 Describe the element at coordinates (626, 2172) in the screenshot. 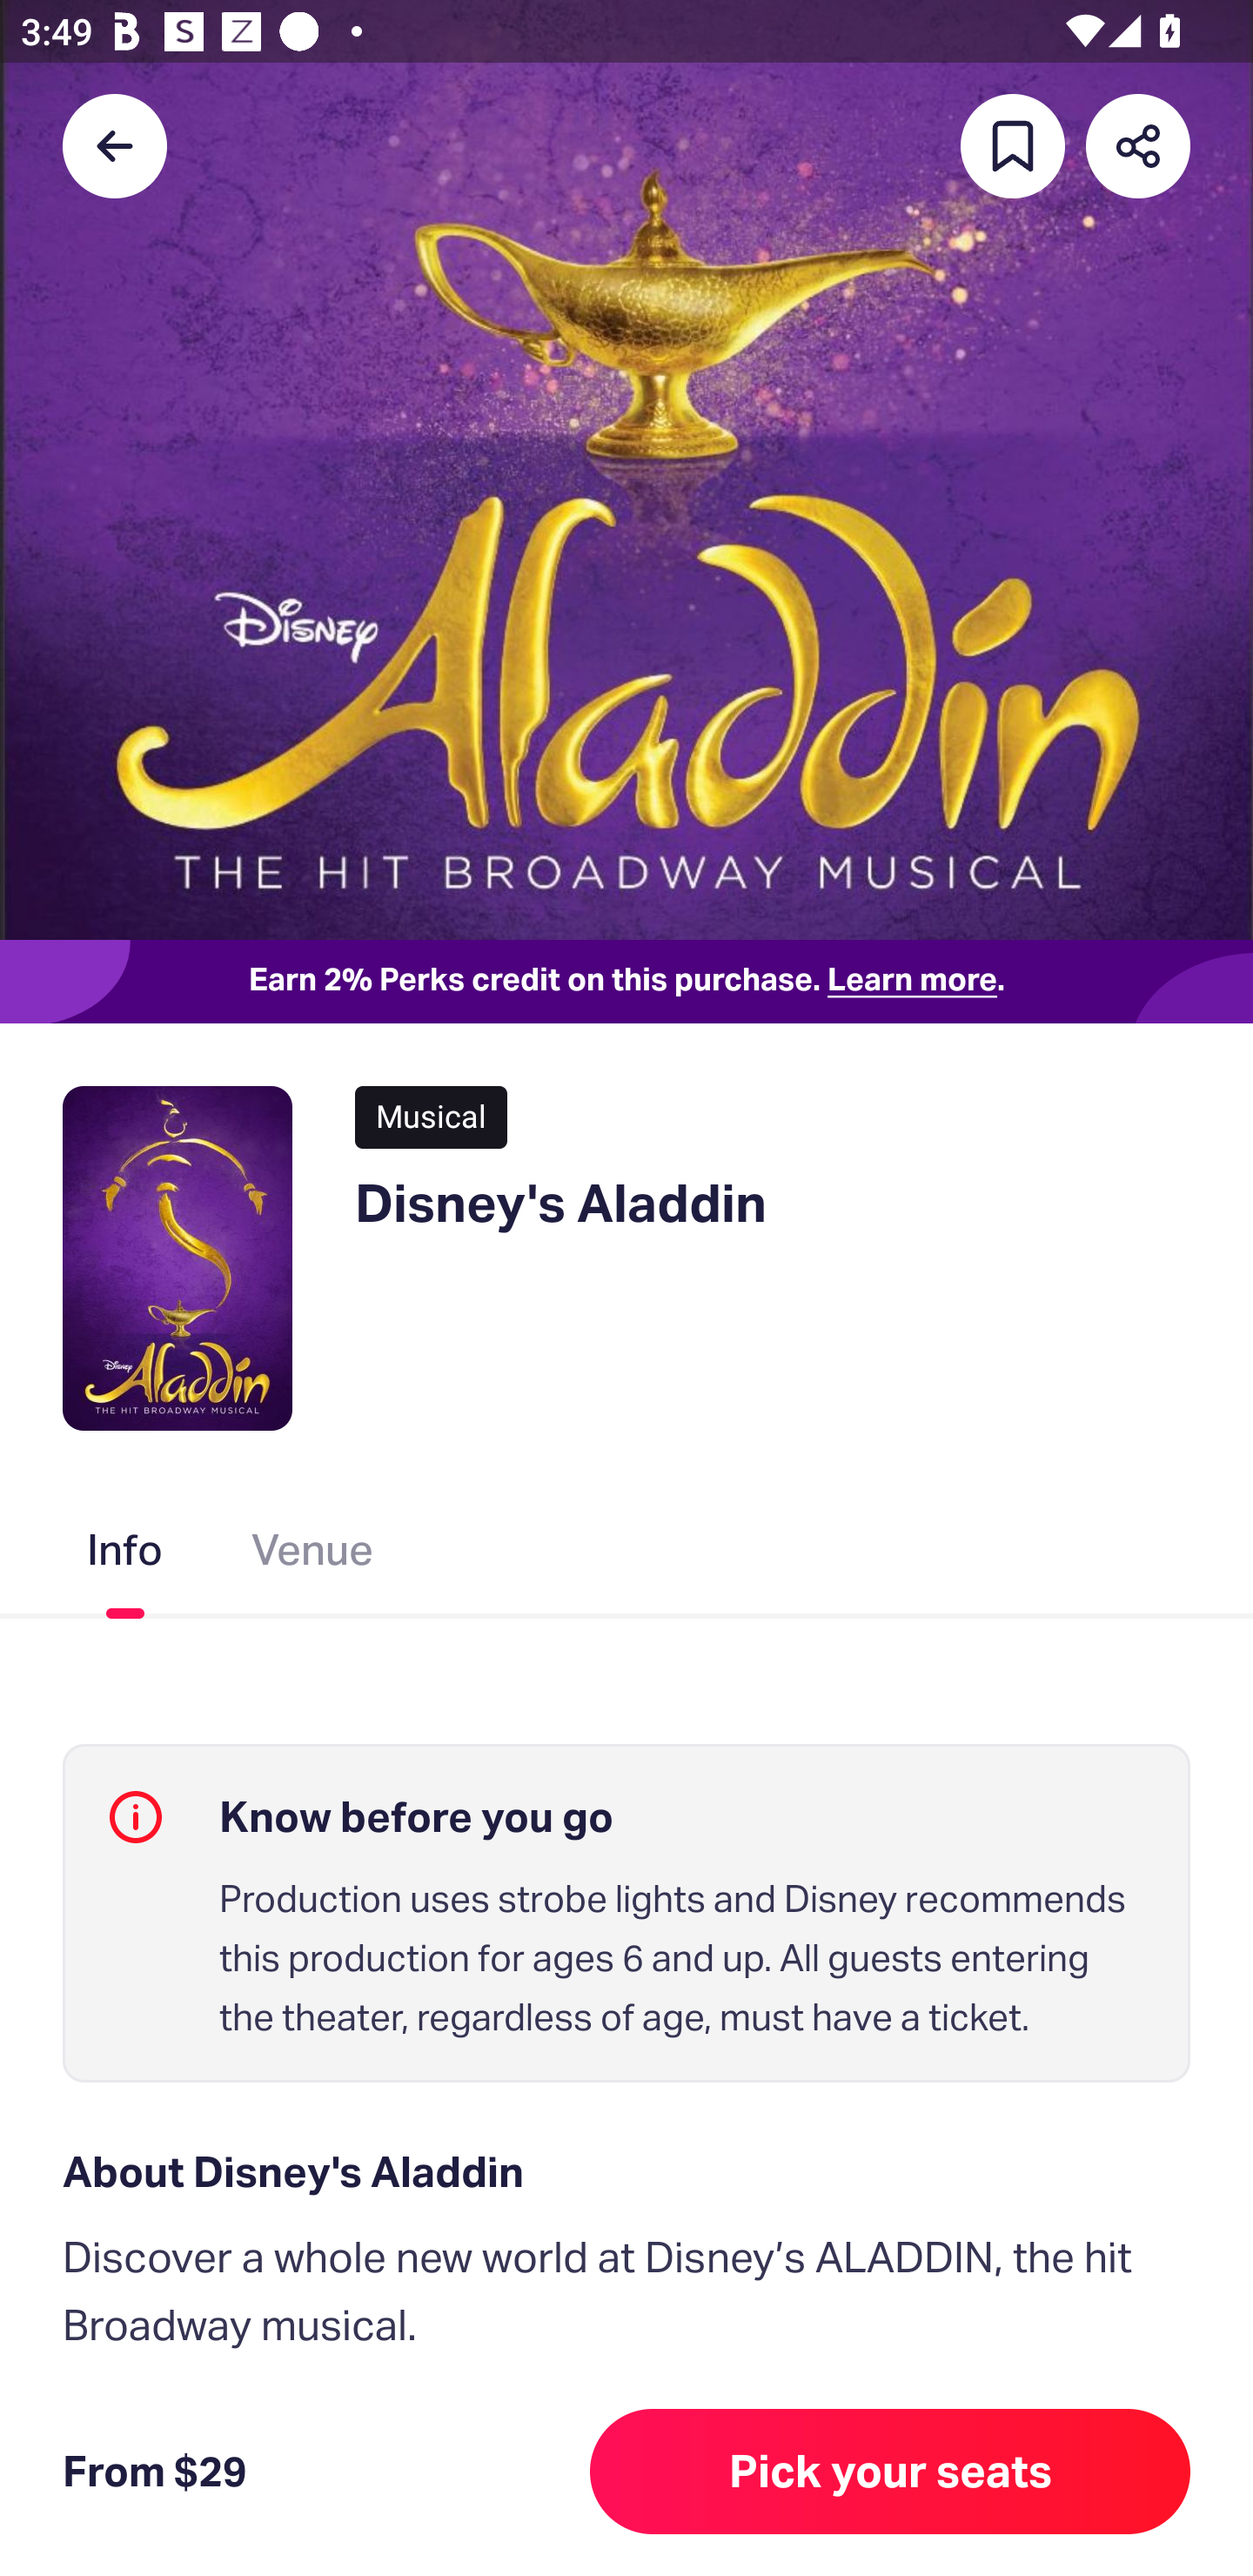

I see `About Disney's Aladdin` at that location.